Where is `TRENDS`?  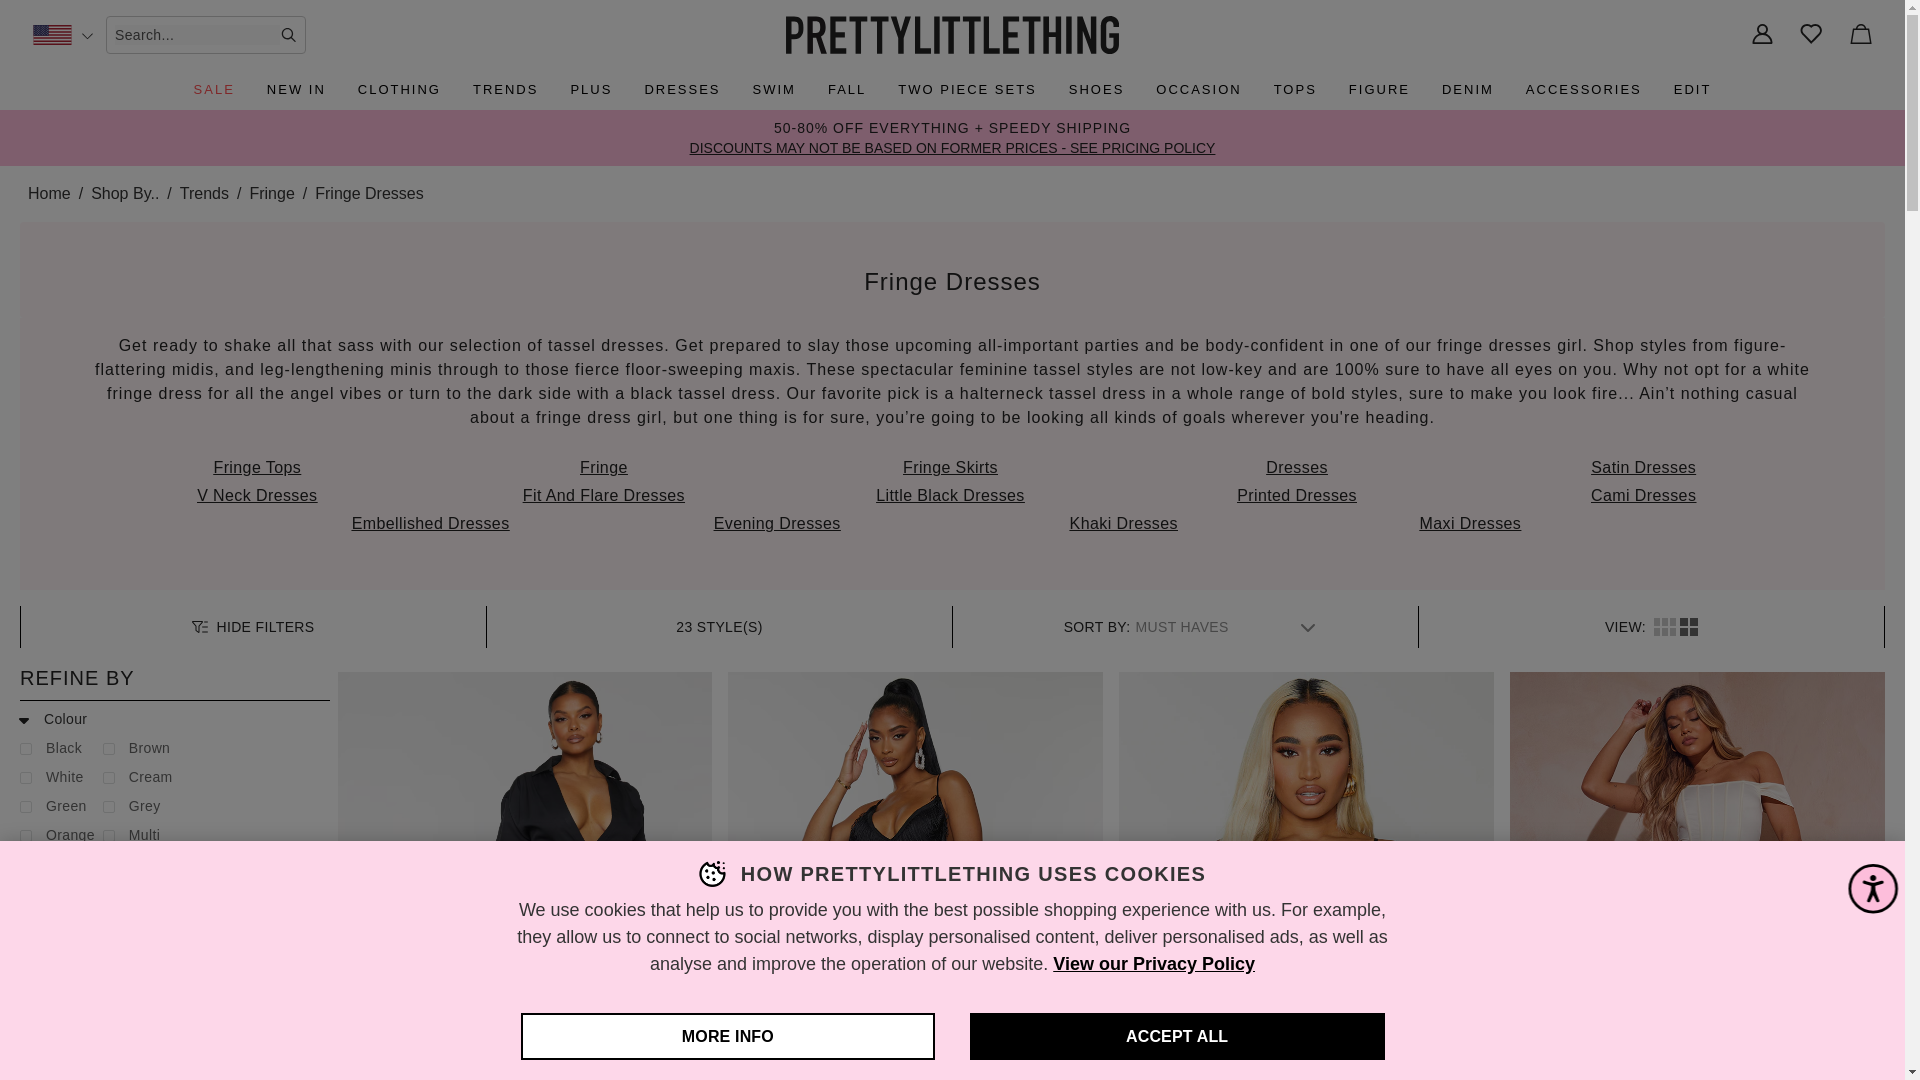 TRENDS is located at coordinates (504, 90).